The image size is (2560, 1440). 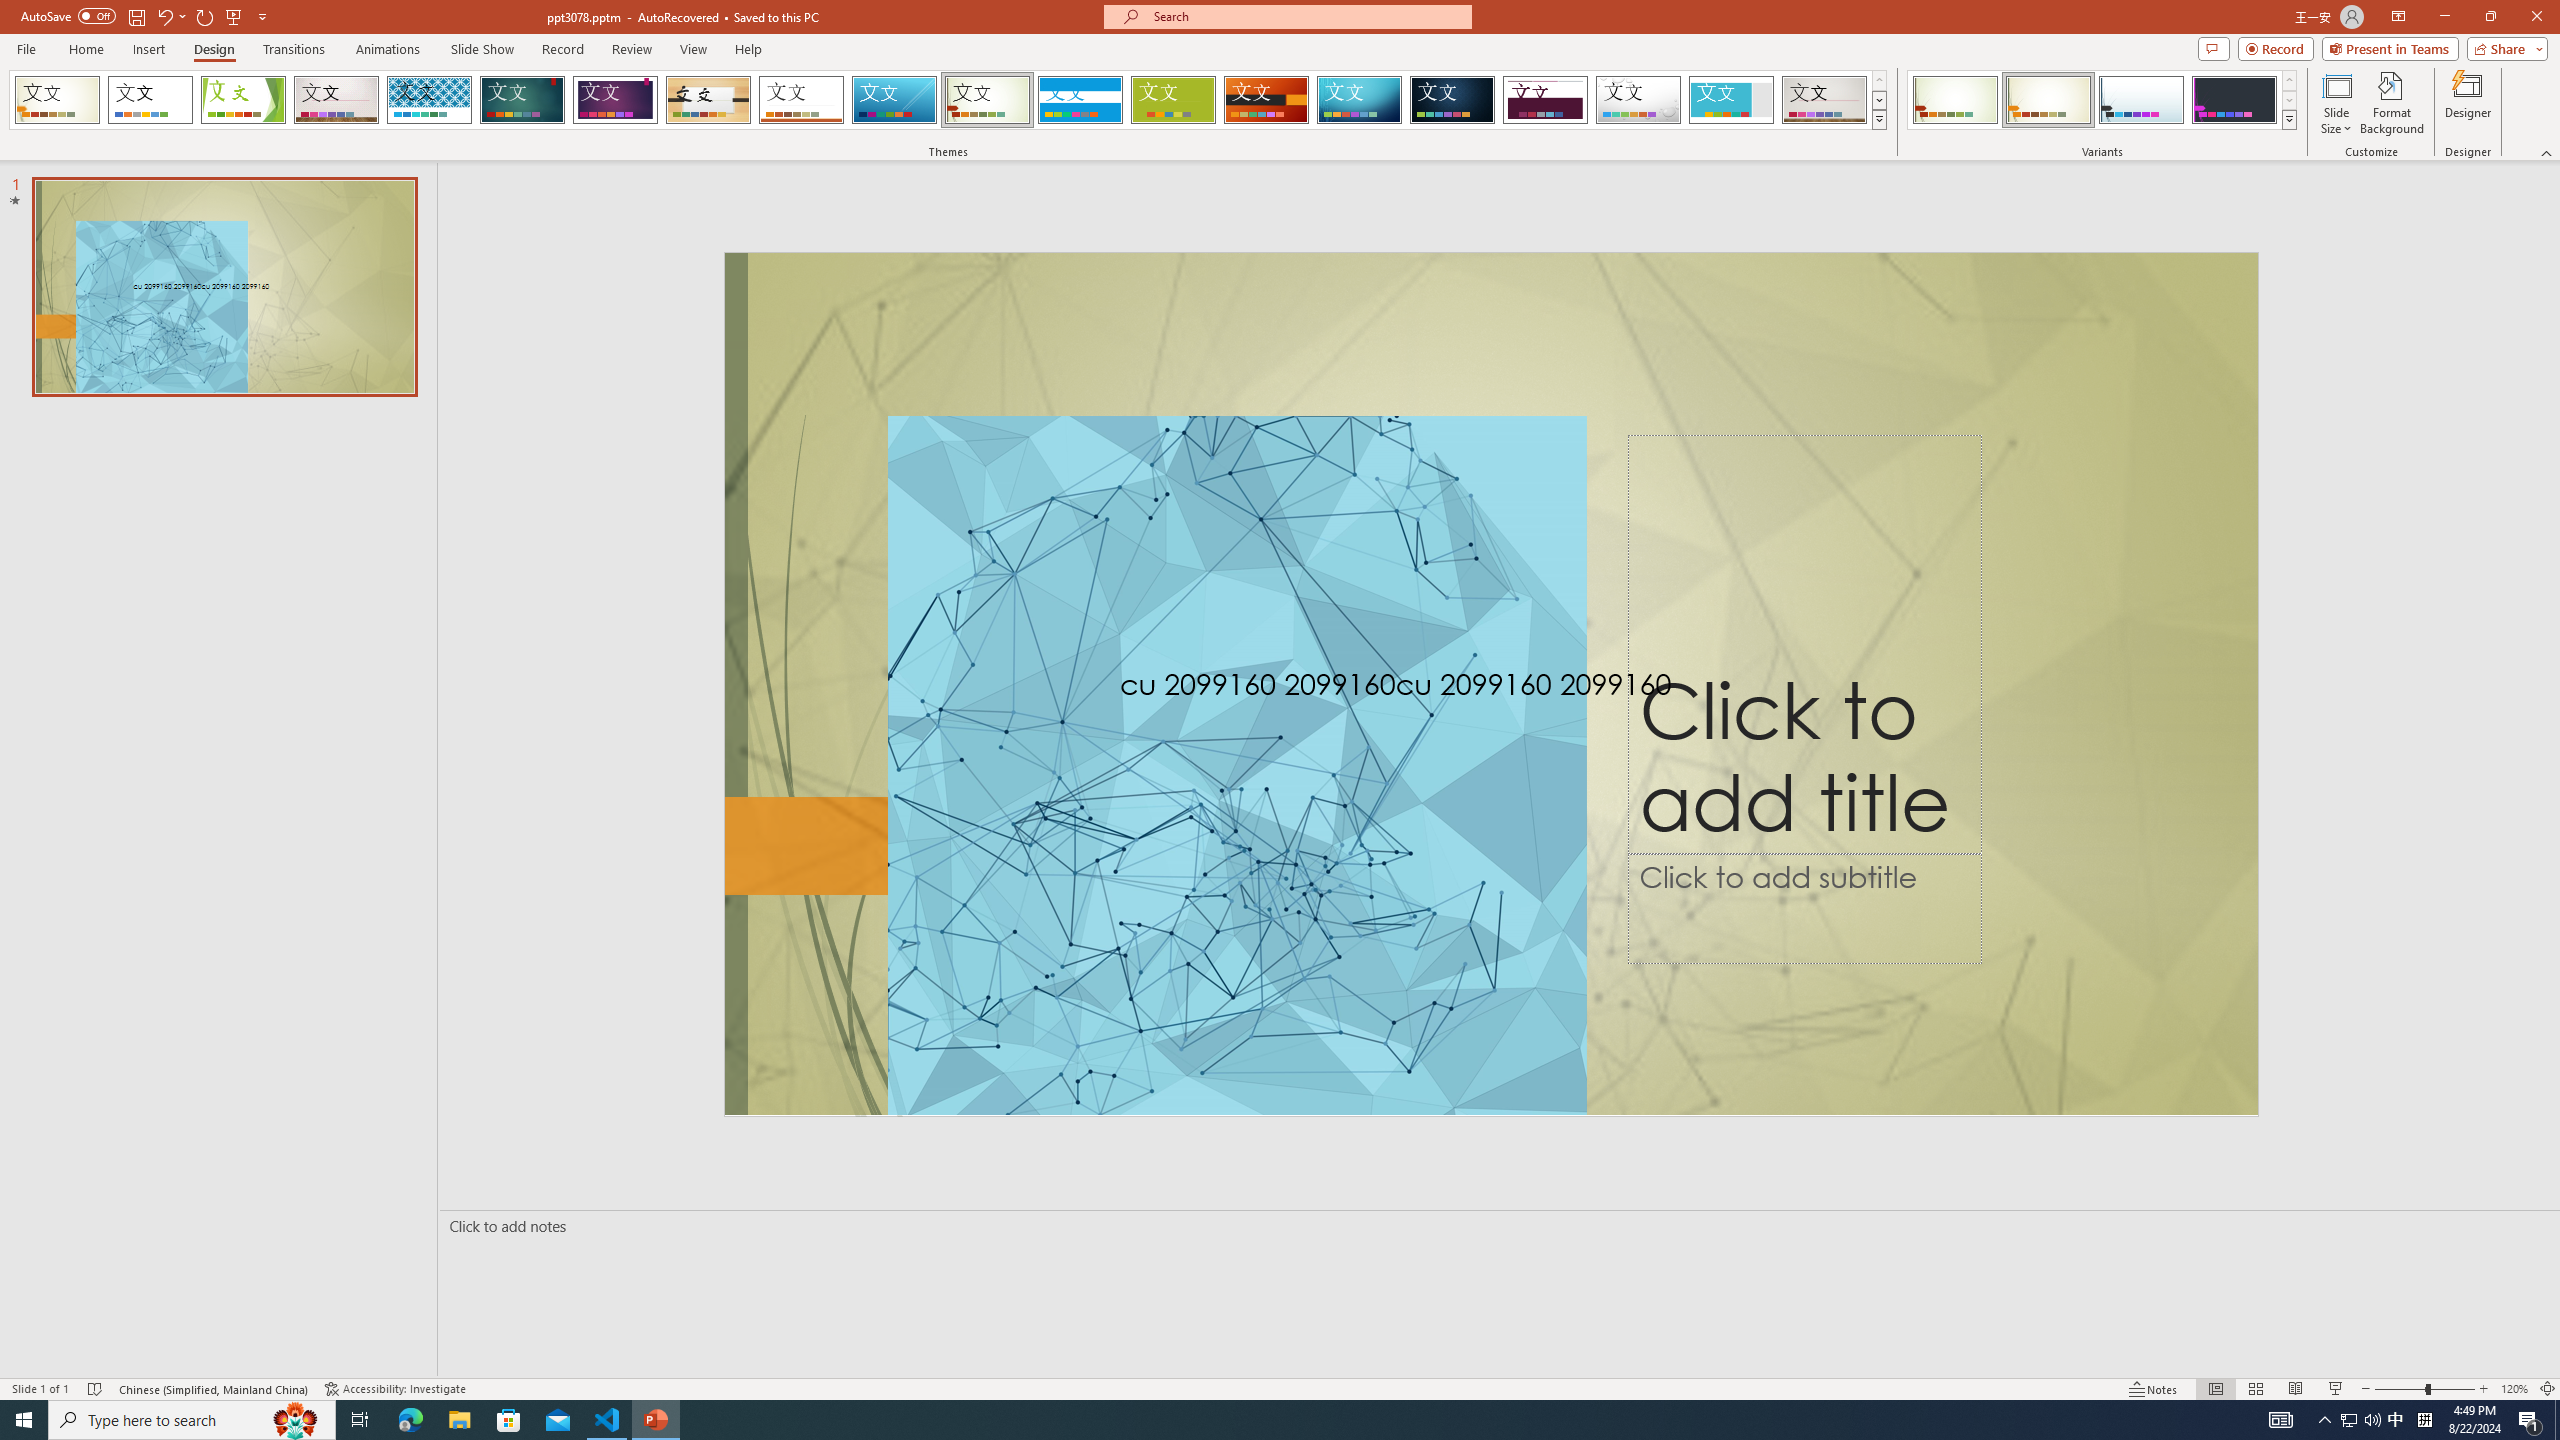 What do you see at coordinates (2336, 103) in the screenshot?
I see `Slide Size` at bounding box center [2336, 103].